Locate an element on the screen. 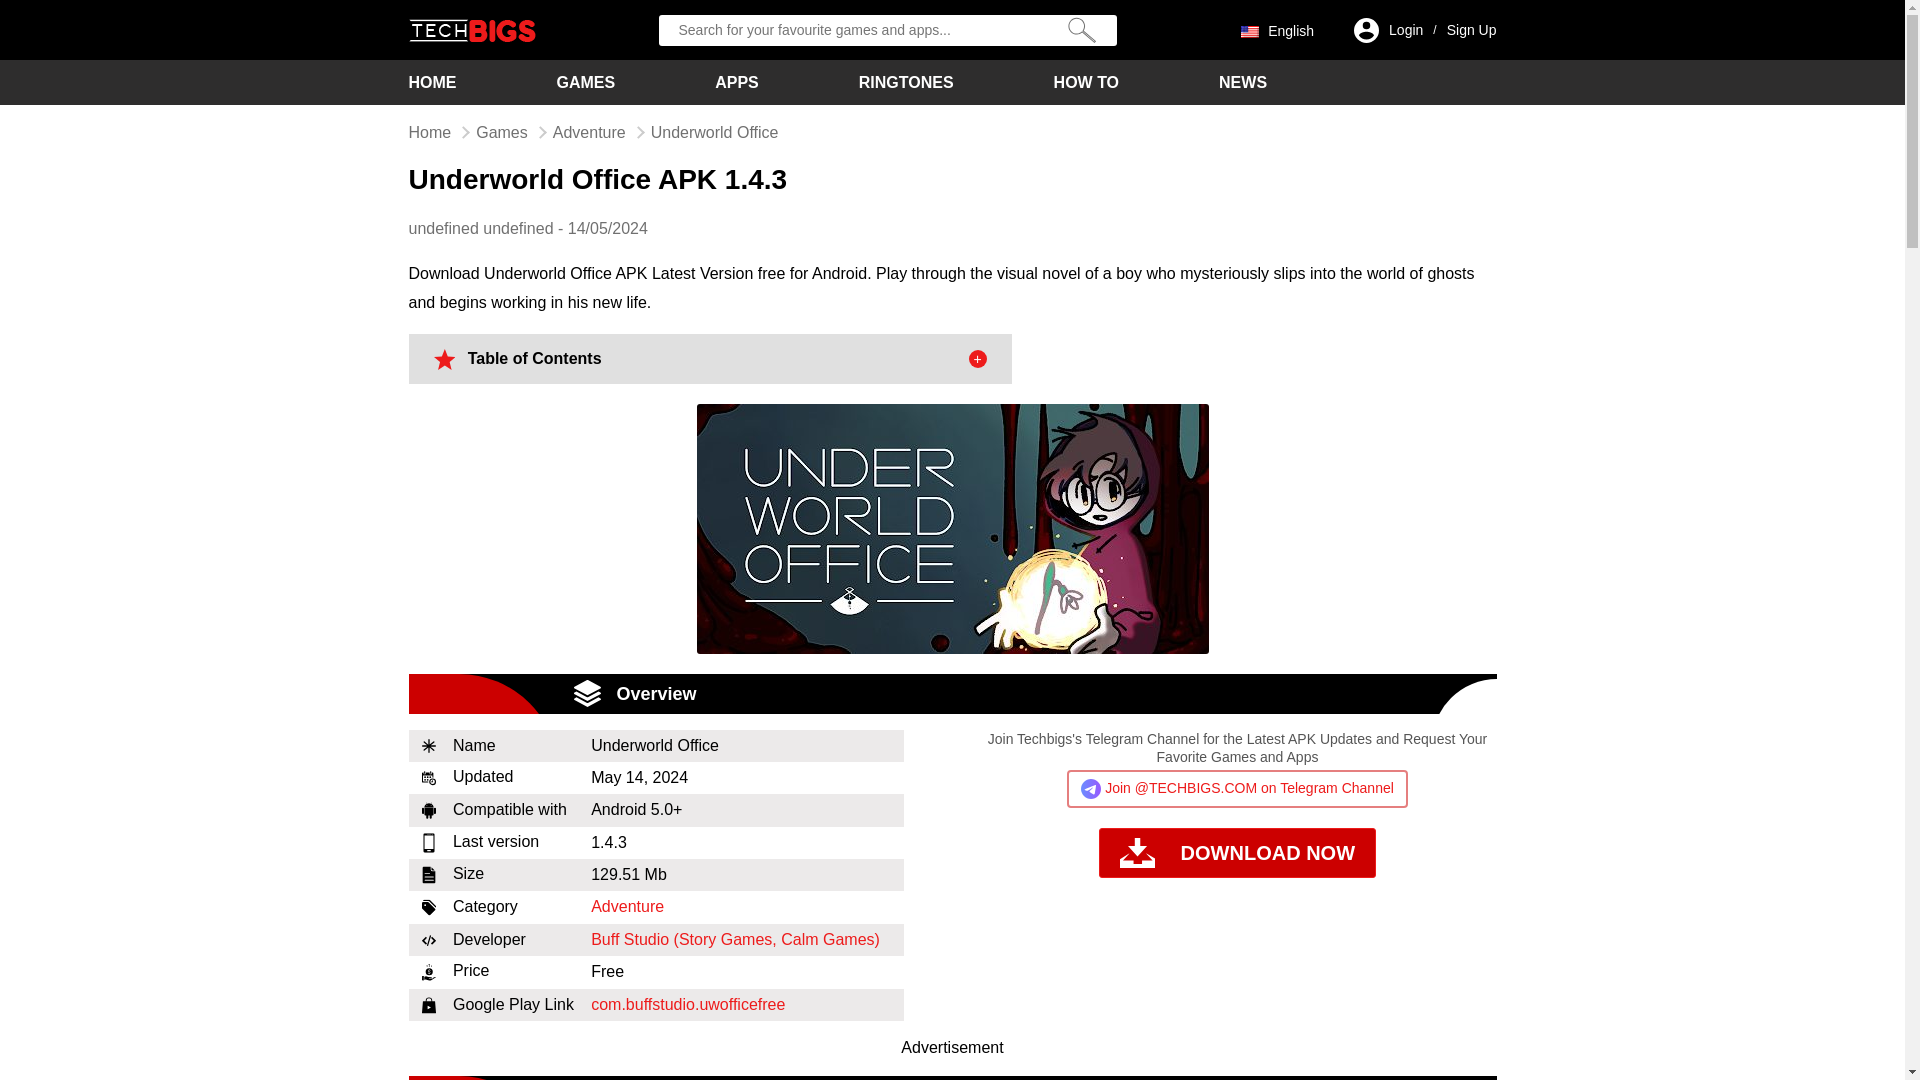  Games is located at coordinates (585, 82).